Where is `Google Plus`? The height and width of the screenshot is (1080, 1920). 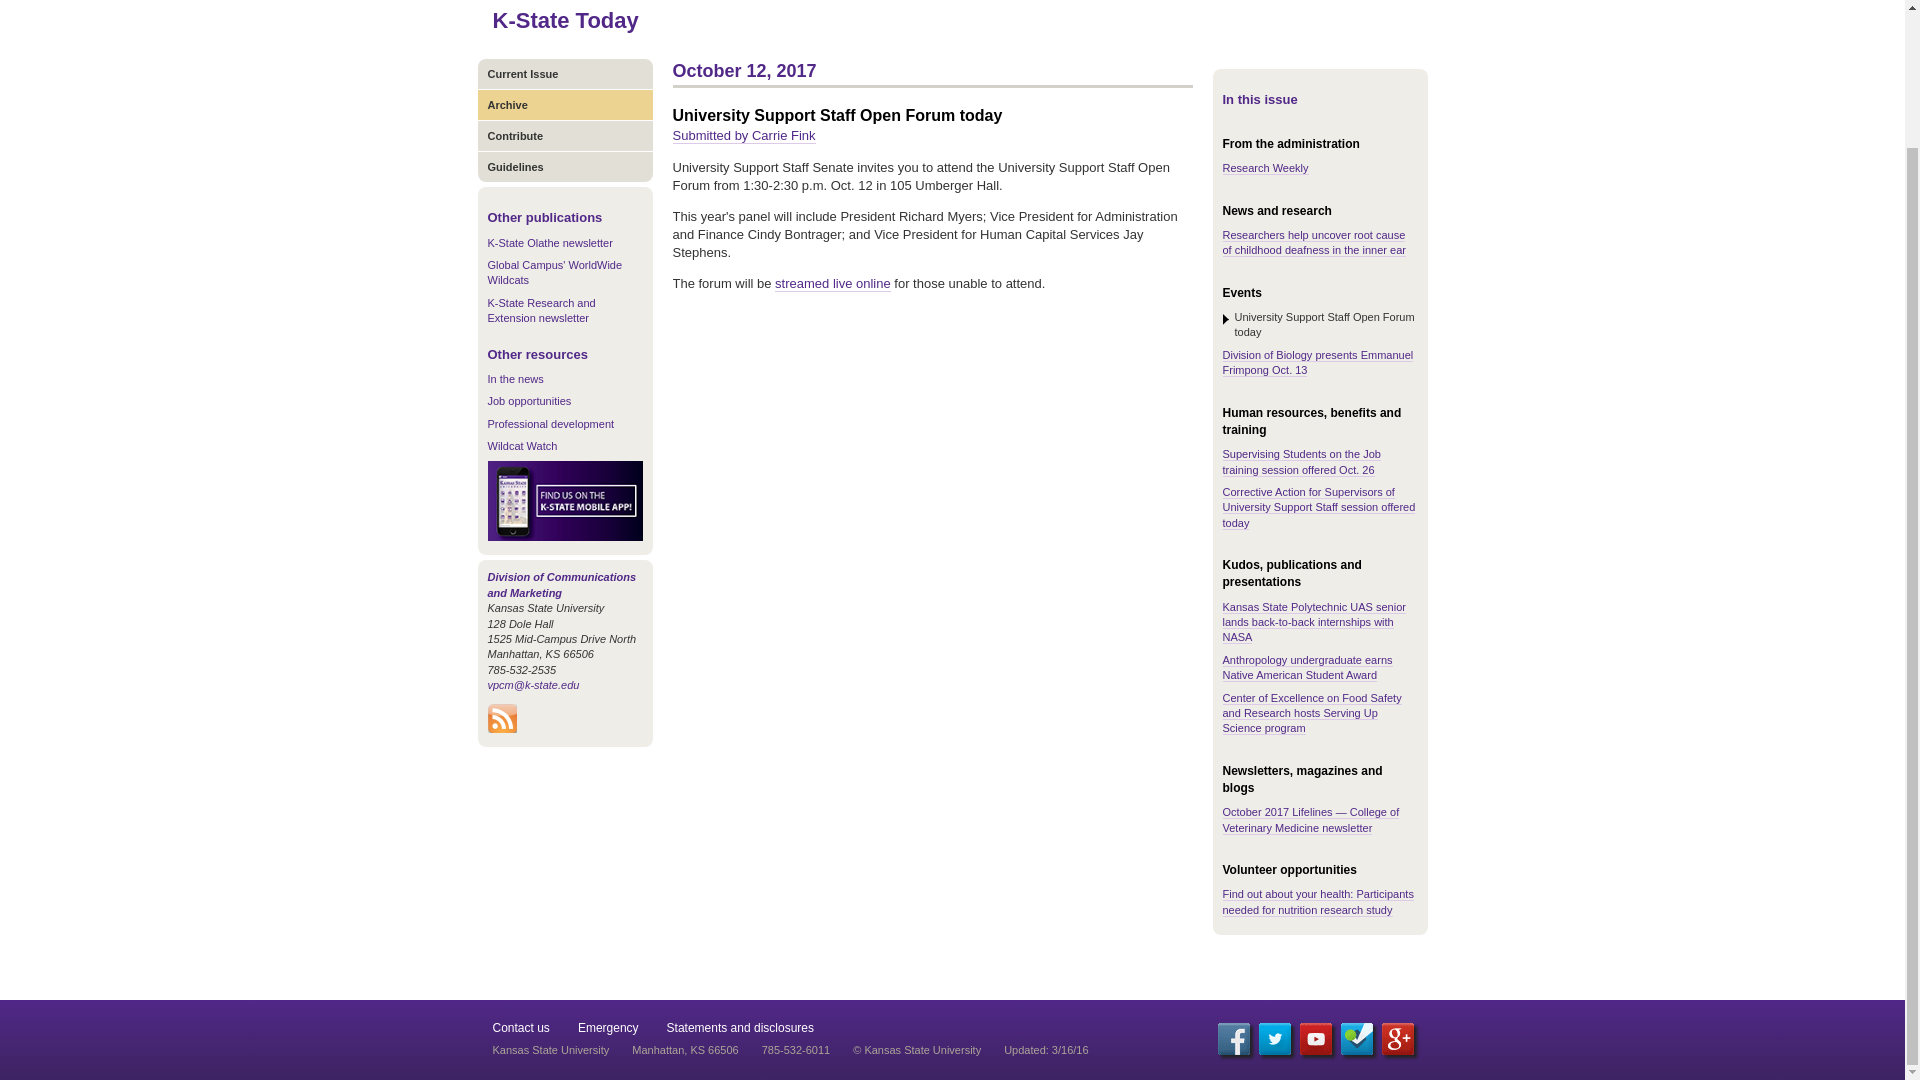 Google Plus is located at coordinates (1398, 1038).